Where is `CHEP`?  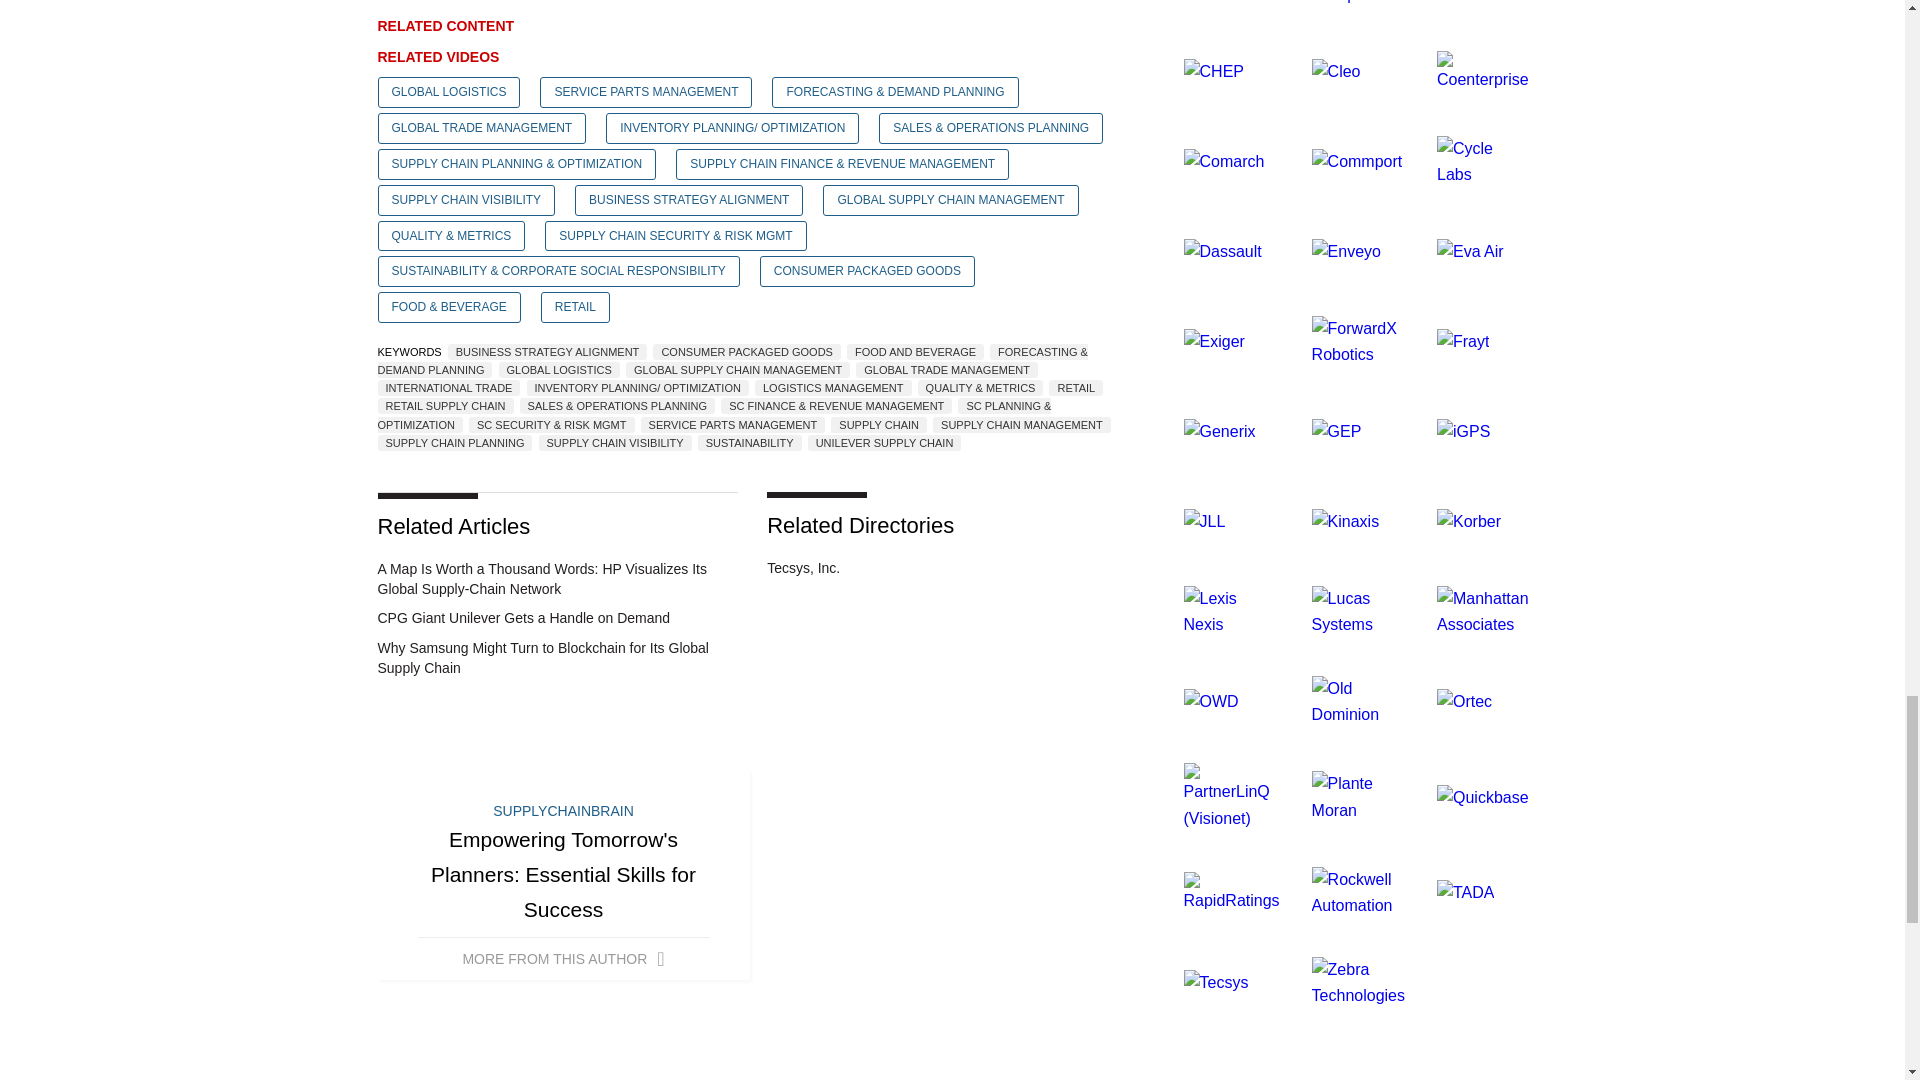
CHEP is located at coordinates (1214, 70).